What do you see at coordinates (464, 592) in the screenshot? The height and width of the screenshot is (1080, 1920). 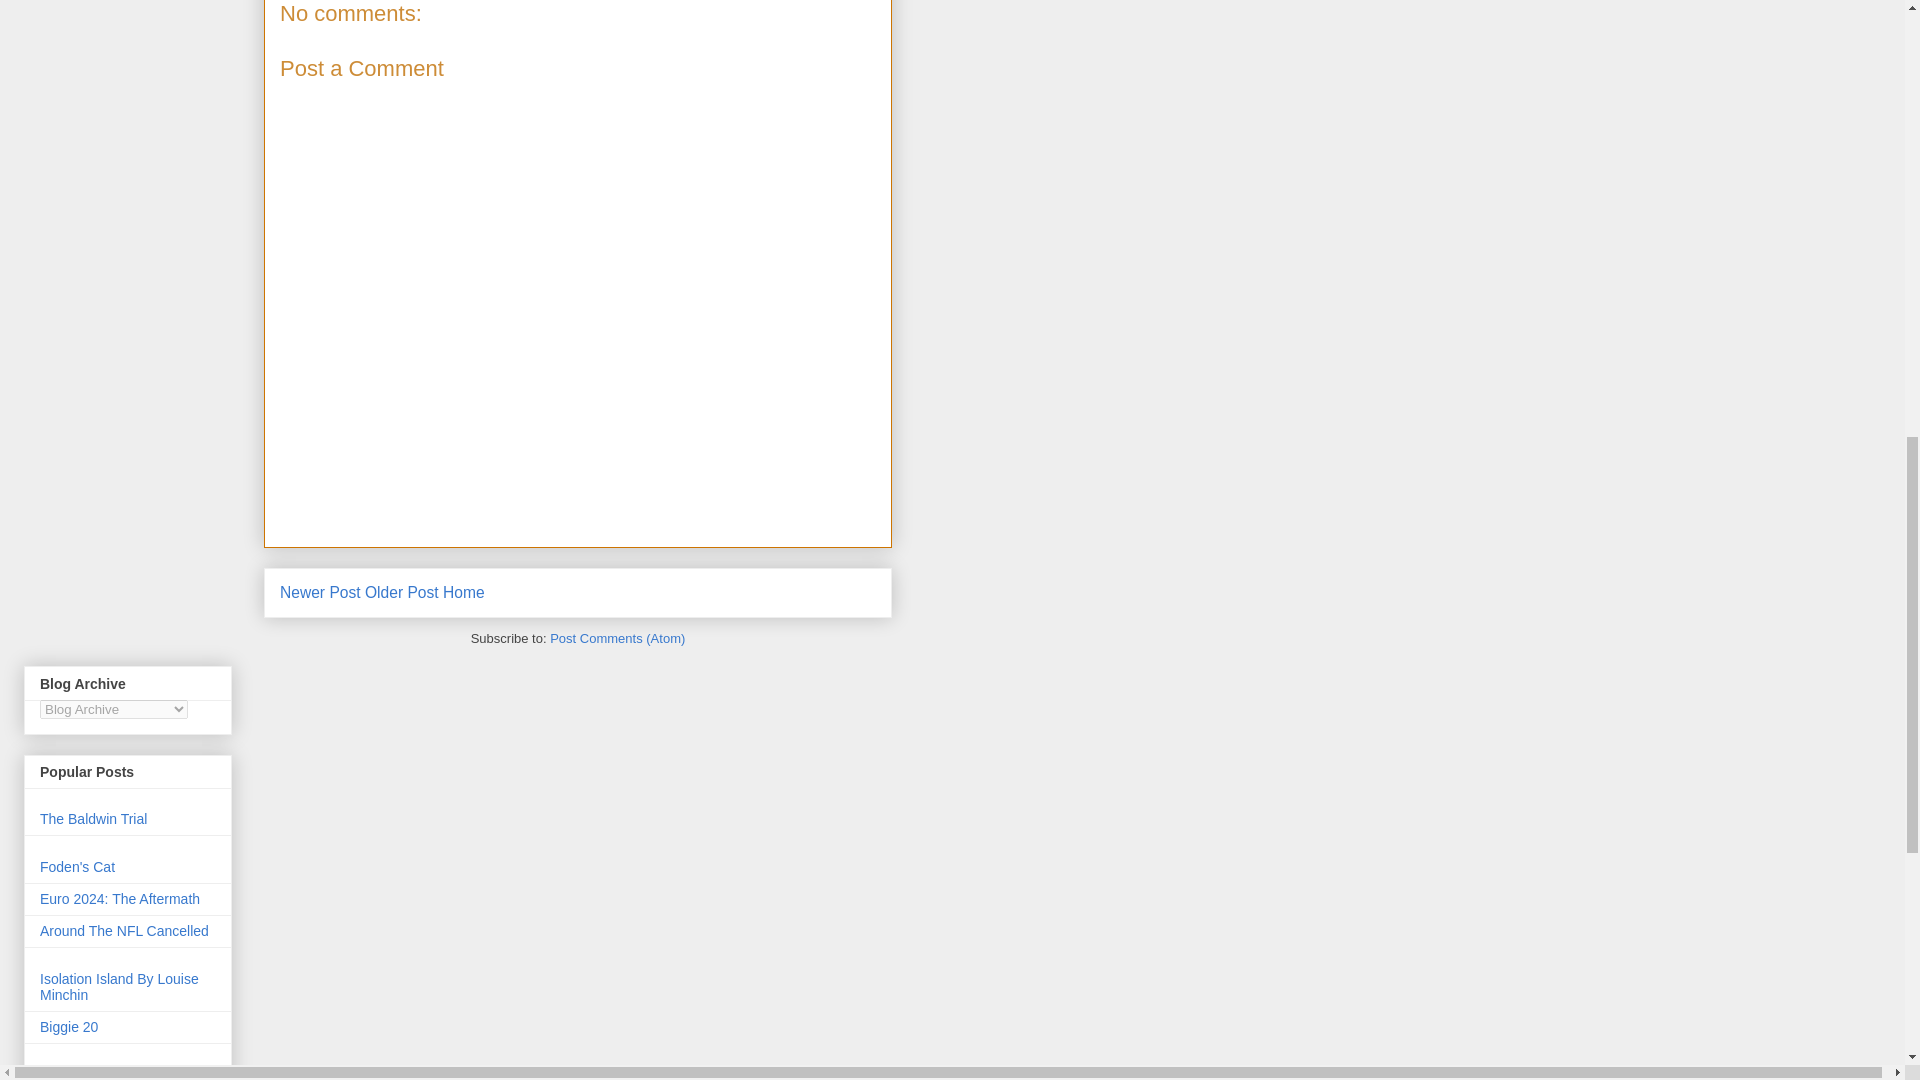 I see `Home` at bounding box center [464, 592].